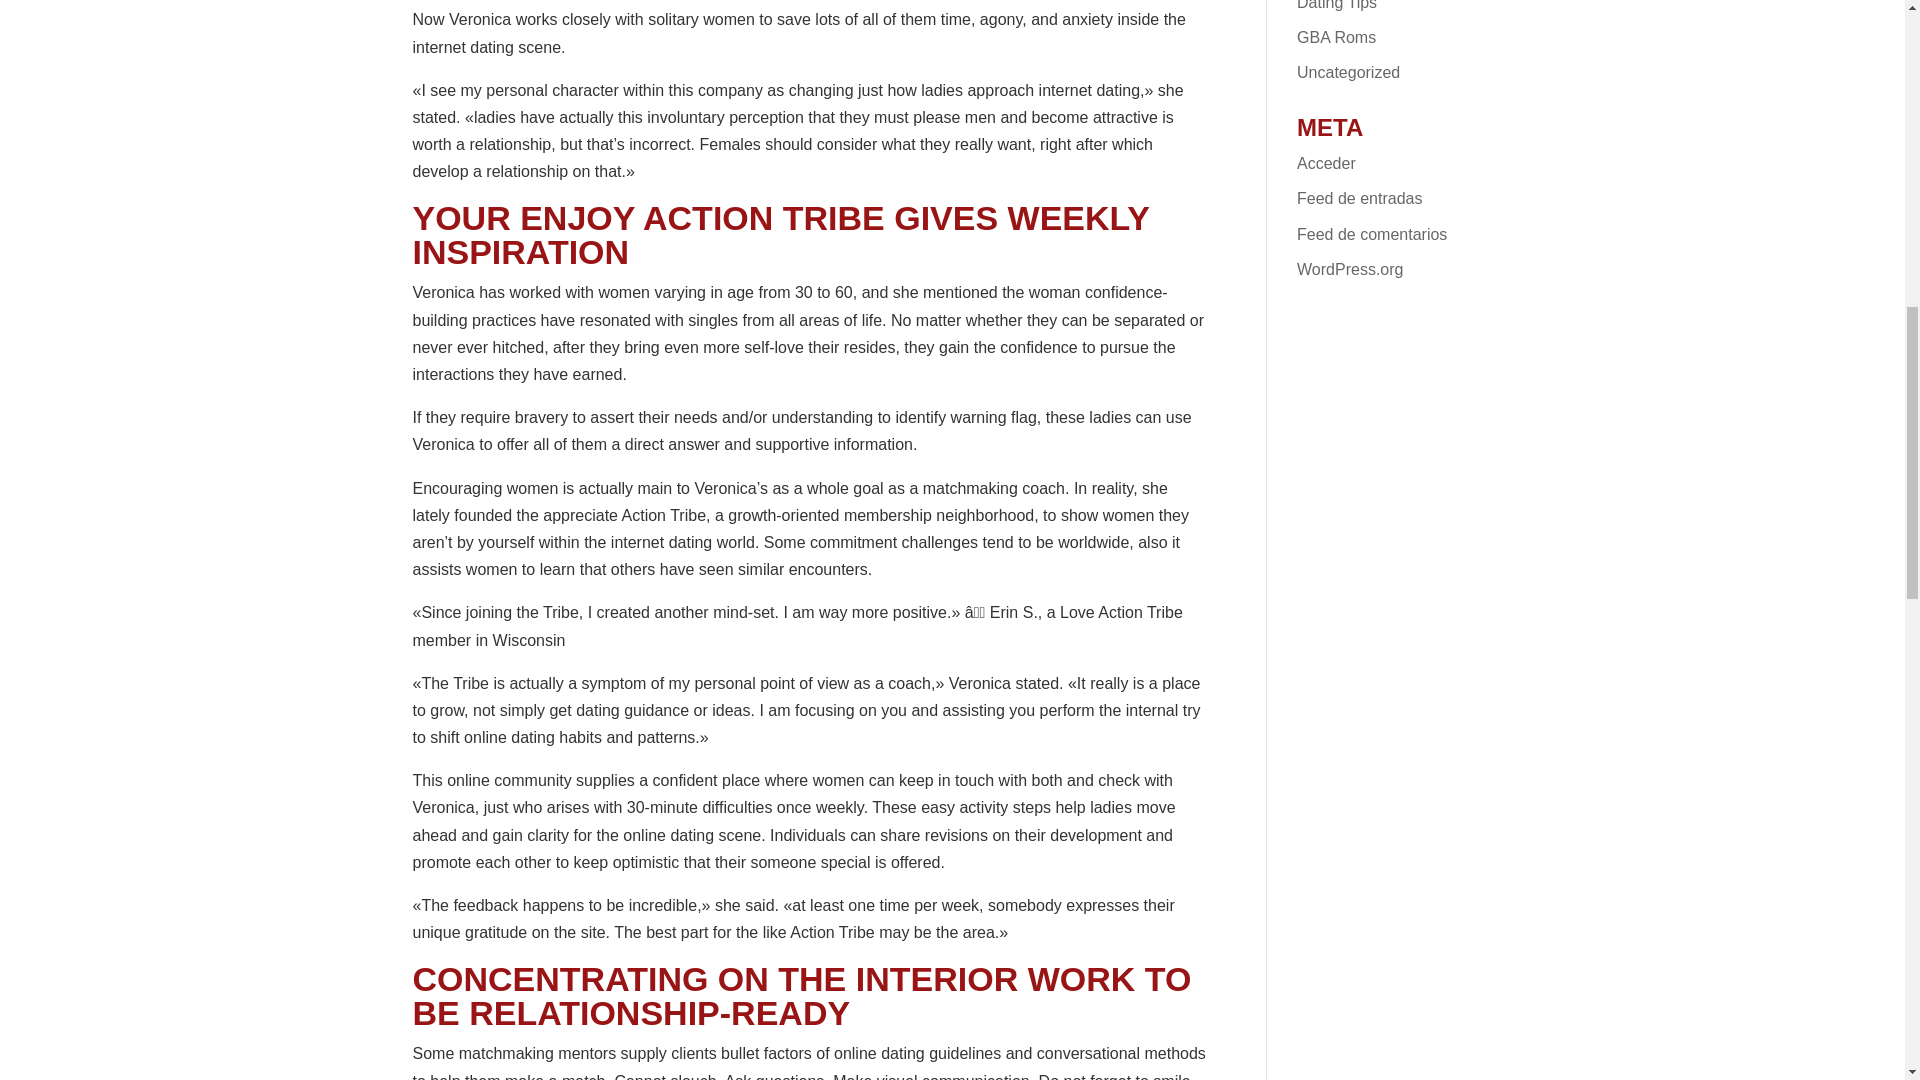 The height and width of the screenshot is (1080, 1920). Describe the element at coordinates (1326, 163) in the screenshot. I see `Acceder` at that location.